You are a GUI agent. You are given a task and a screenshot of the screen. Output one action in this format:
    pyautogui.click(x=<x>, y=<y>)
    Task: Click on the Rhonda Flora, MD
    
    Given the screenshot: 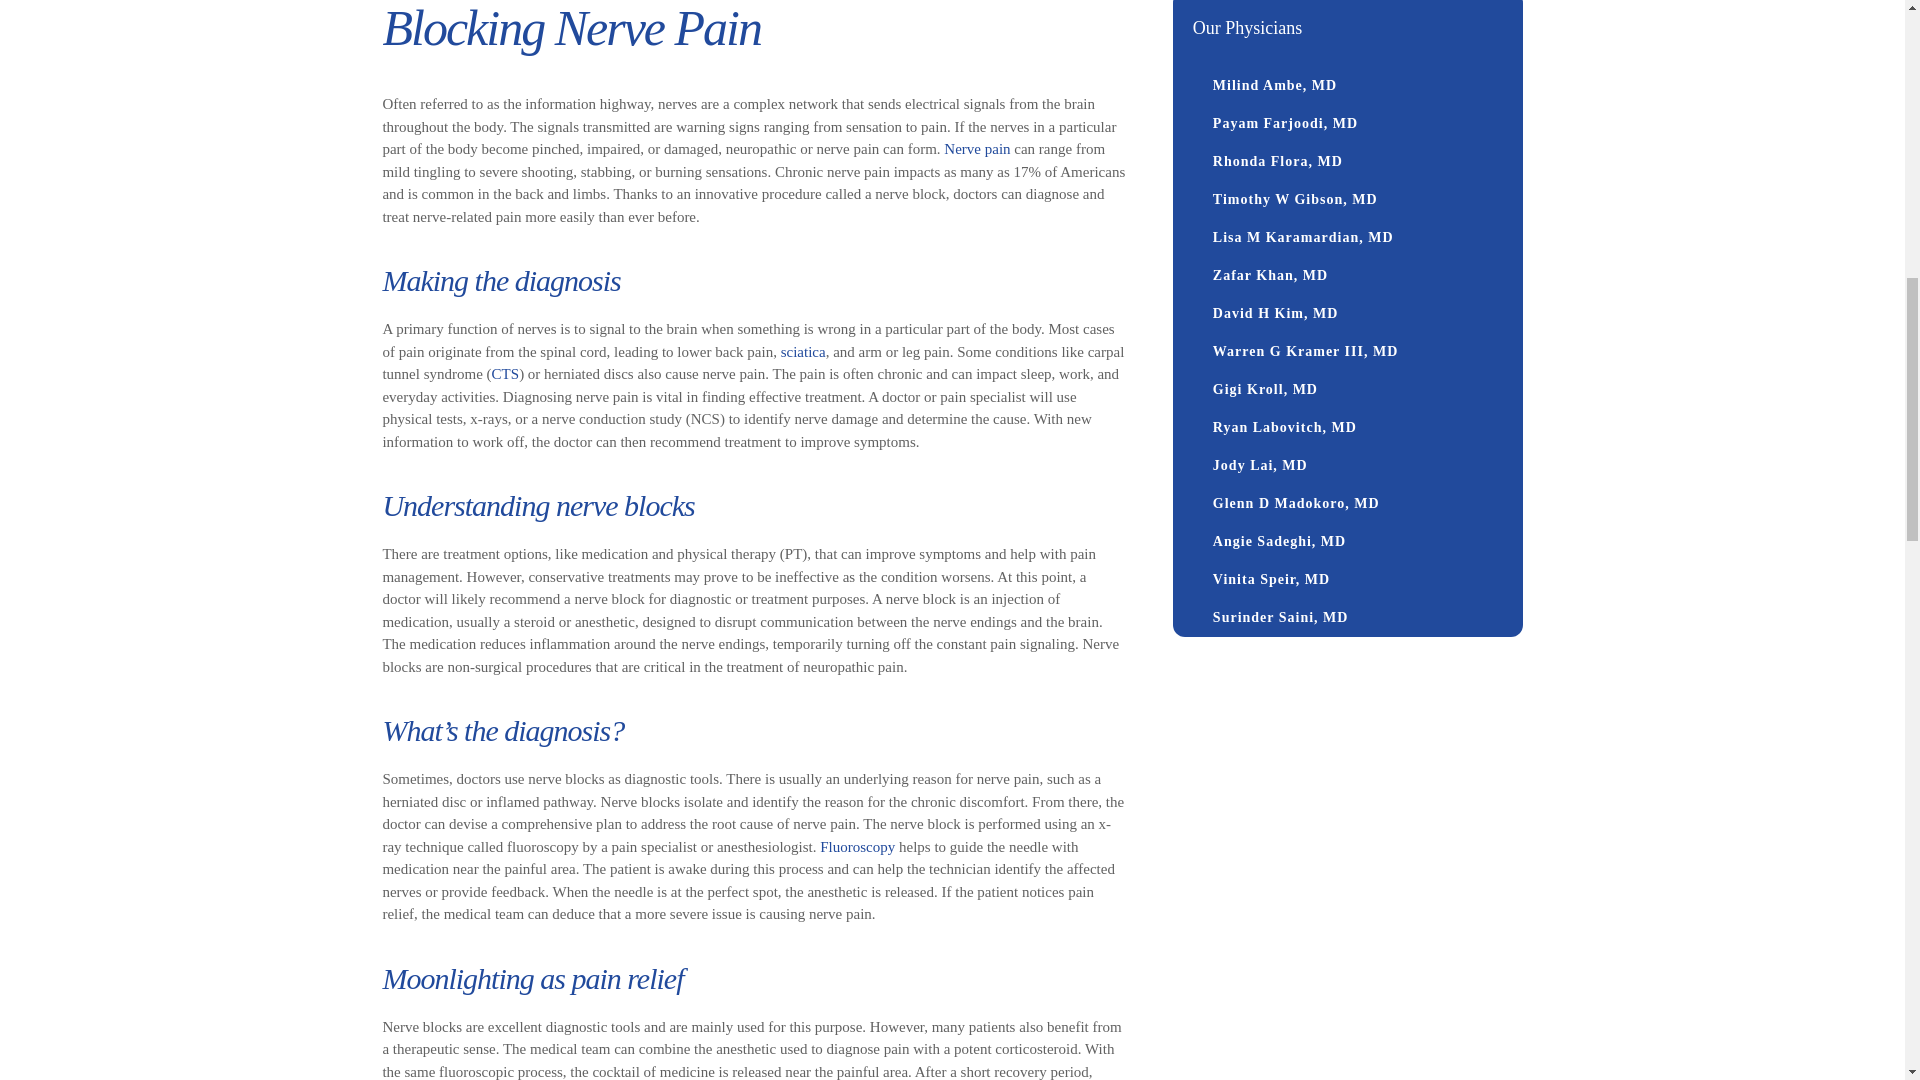 What is the action you would take?
    pyautogui.click(x=1346, y=162)
    